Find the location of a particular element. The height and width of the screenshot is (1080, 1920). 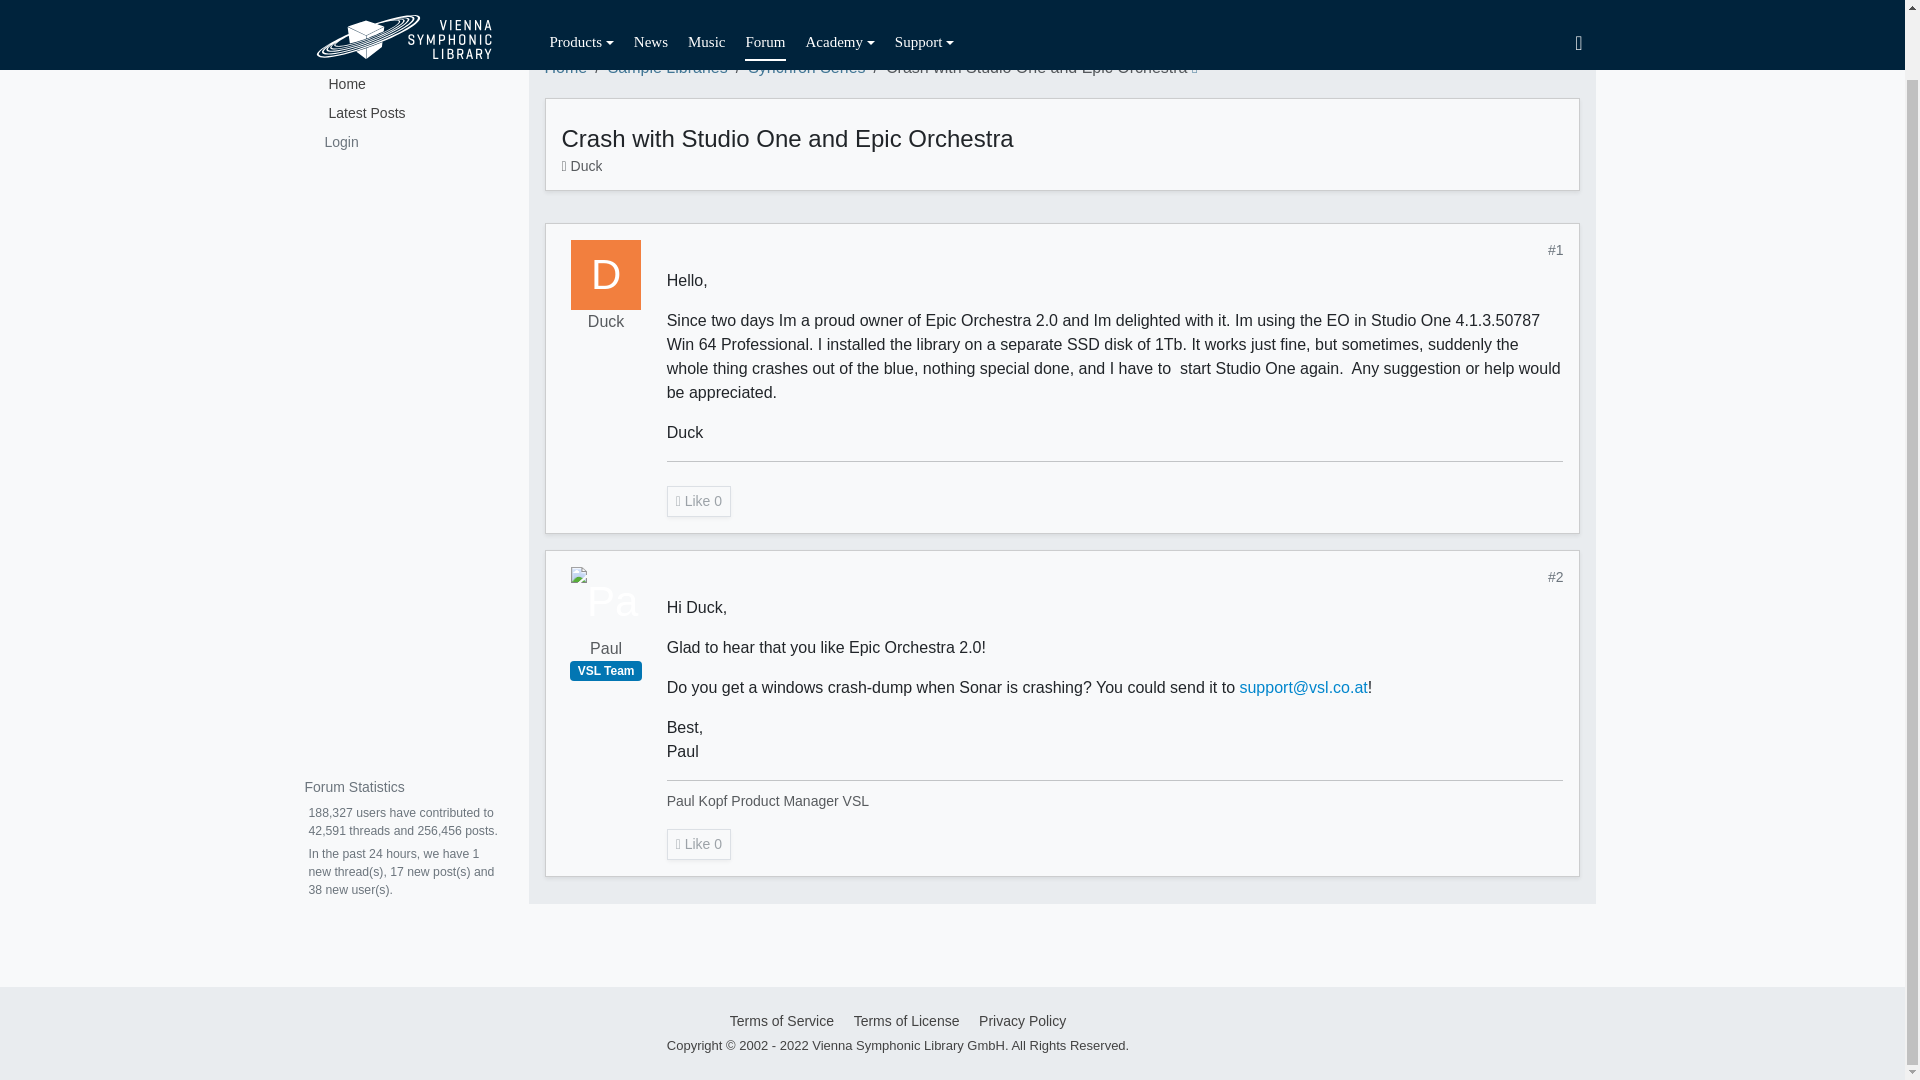

Duck is located at coordinates (586, 165).